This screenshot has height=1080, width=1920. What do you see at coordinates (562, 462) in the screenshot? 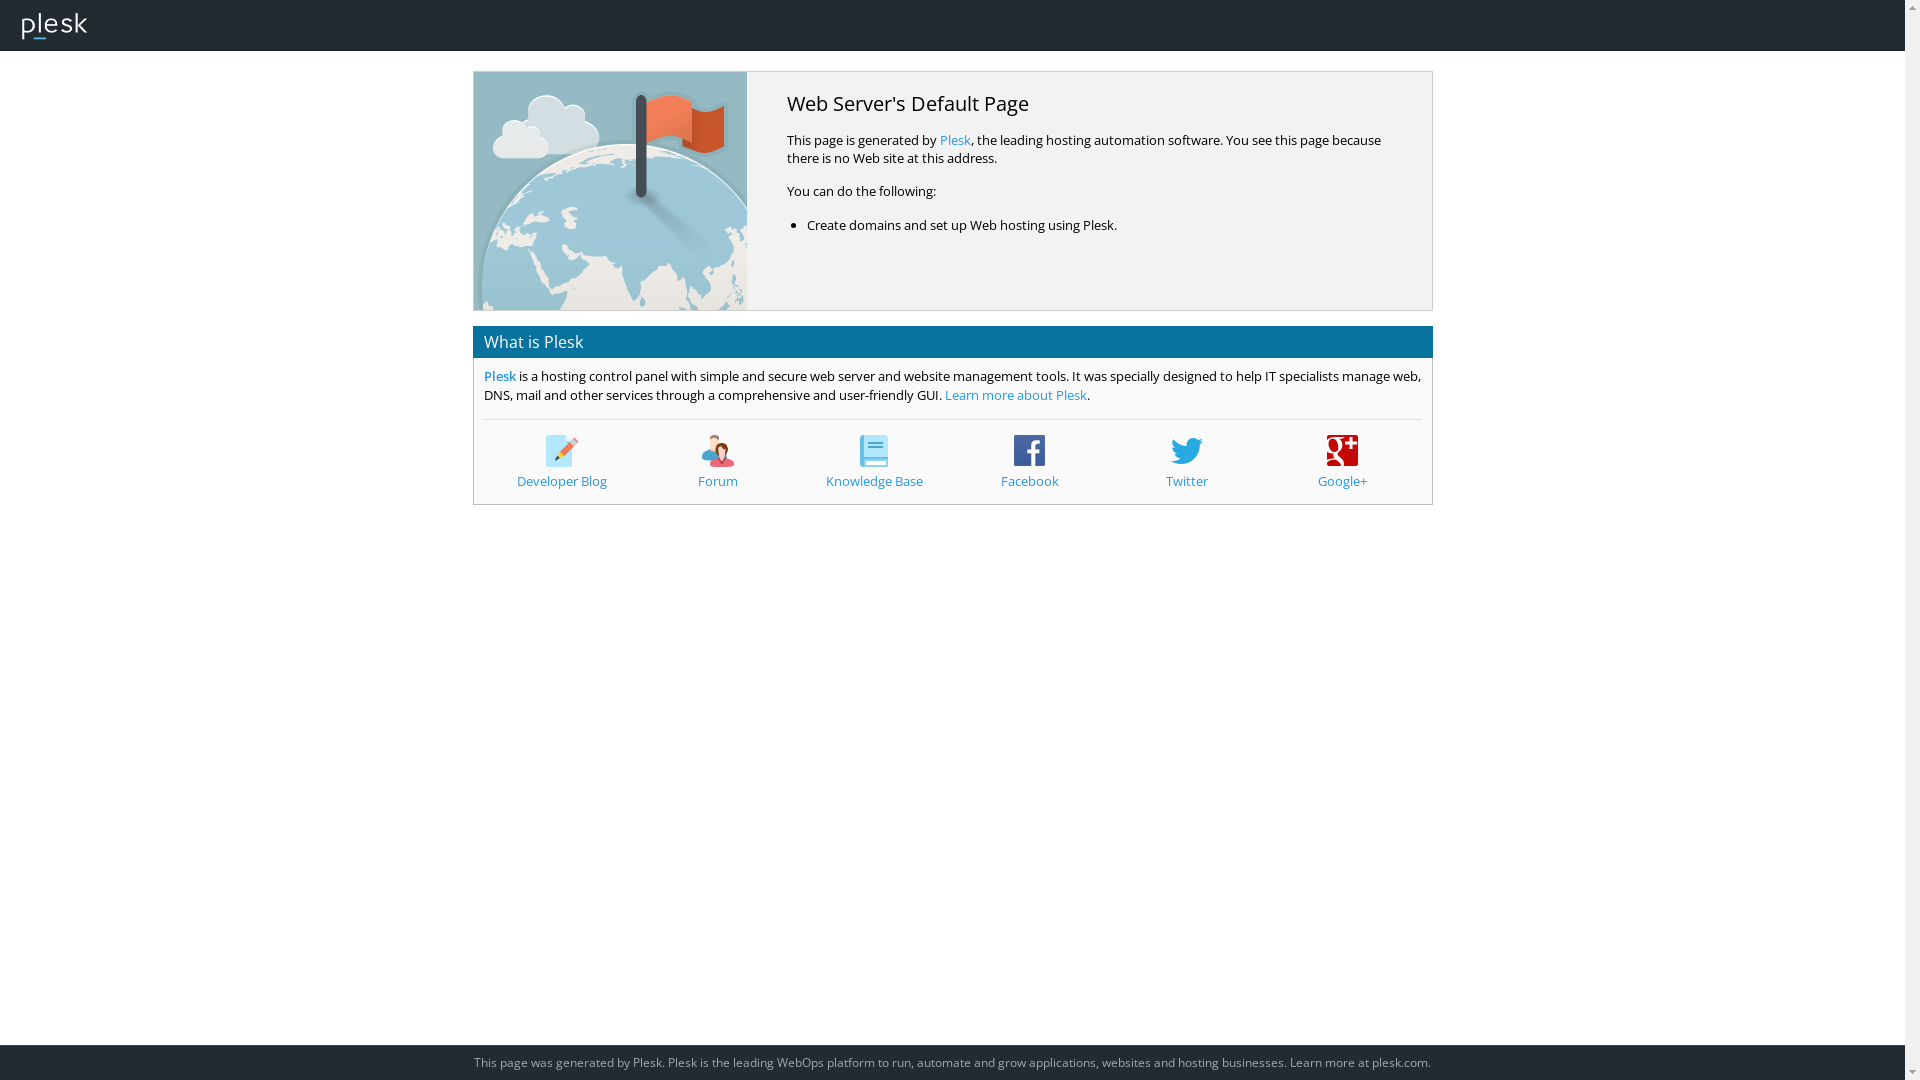
I see `Developer Blog` at bounding box center [562, 462].